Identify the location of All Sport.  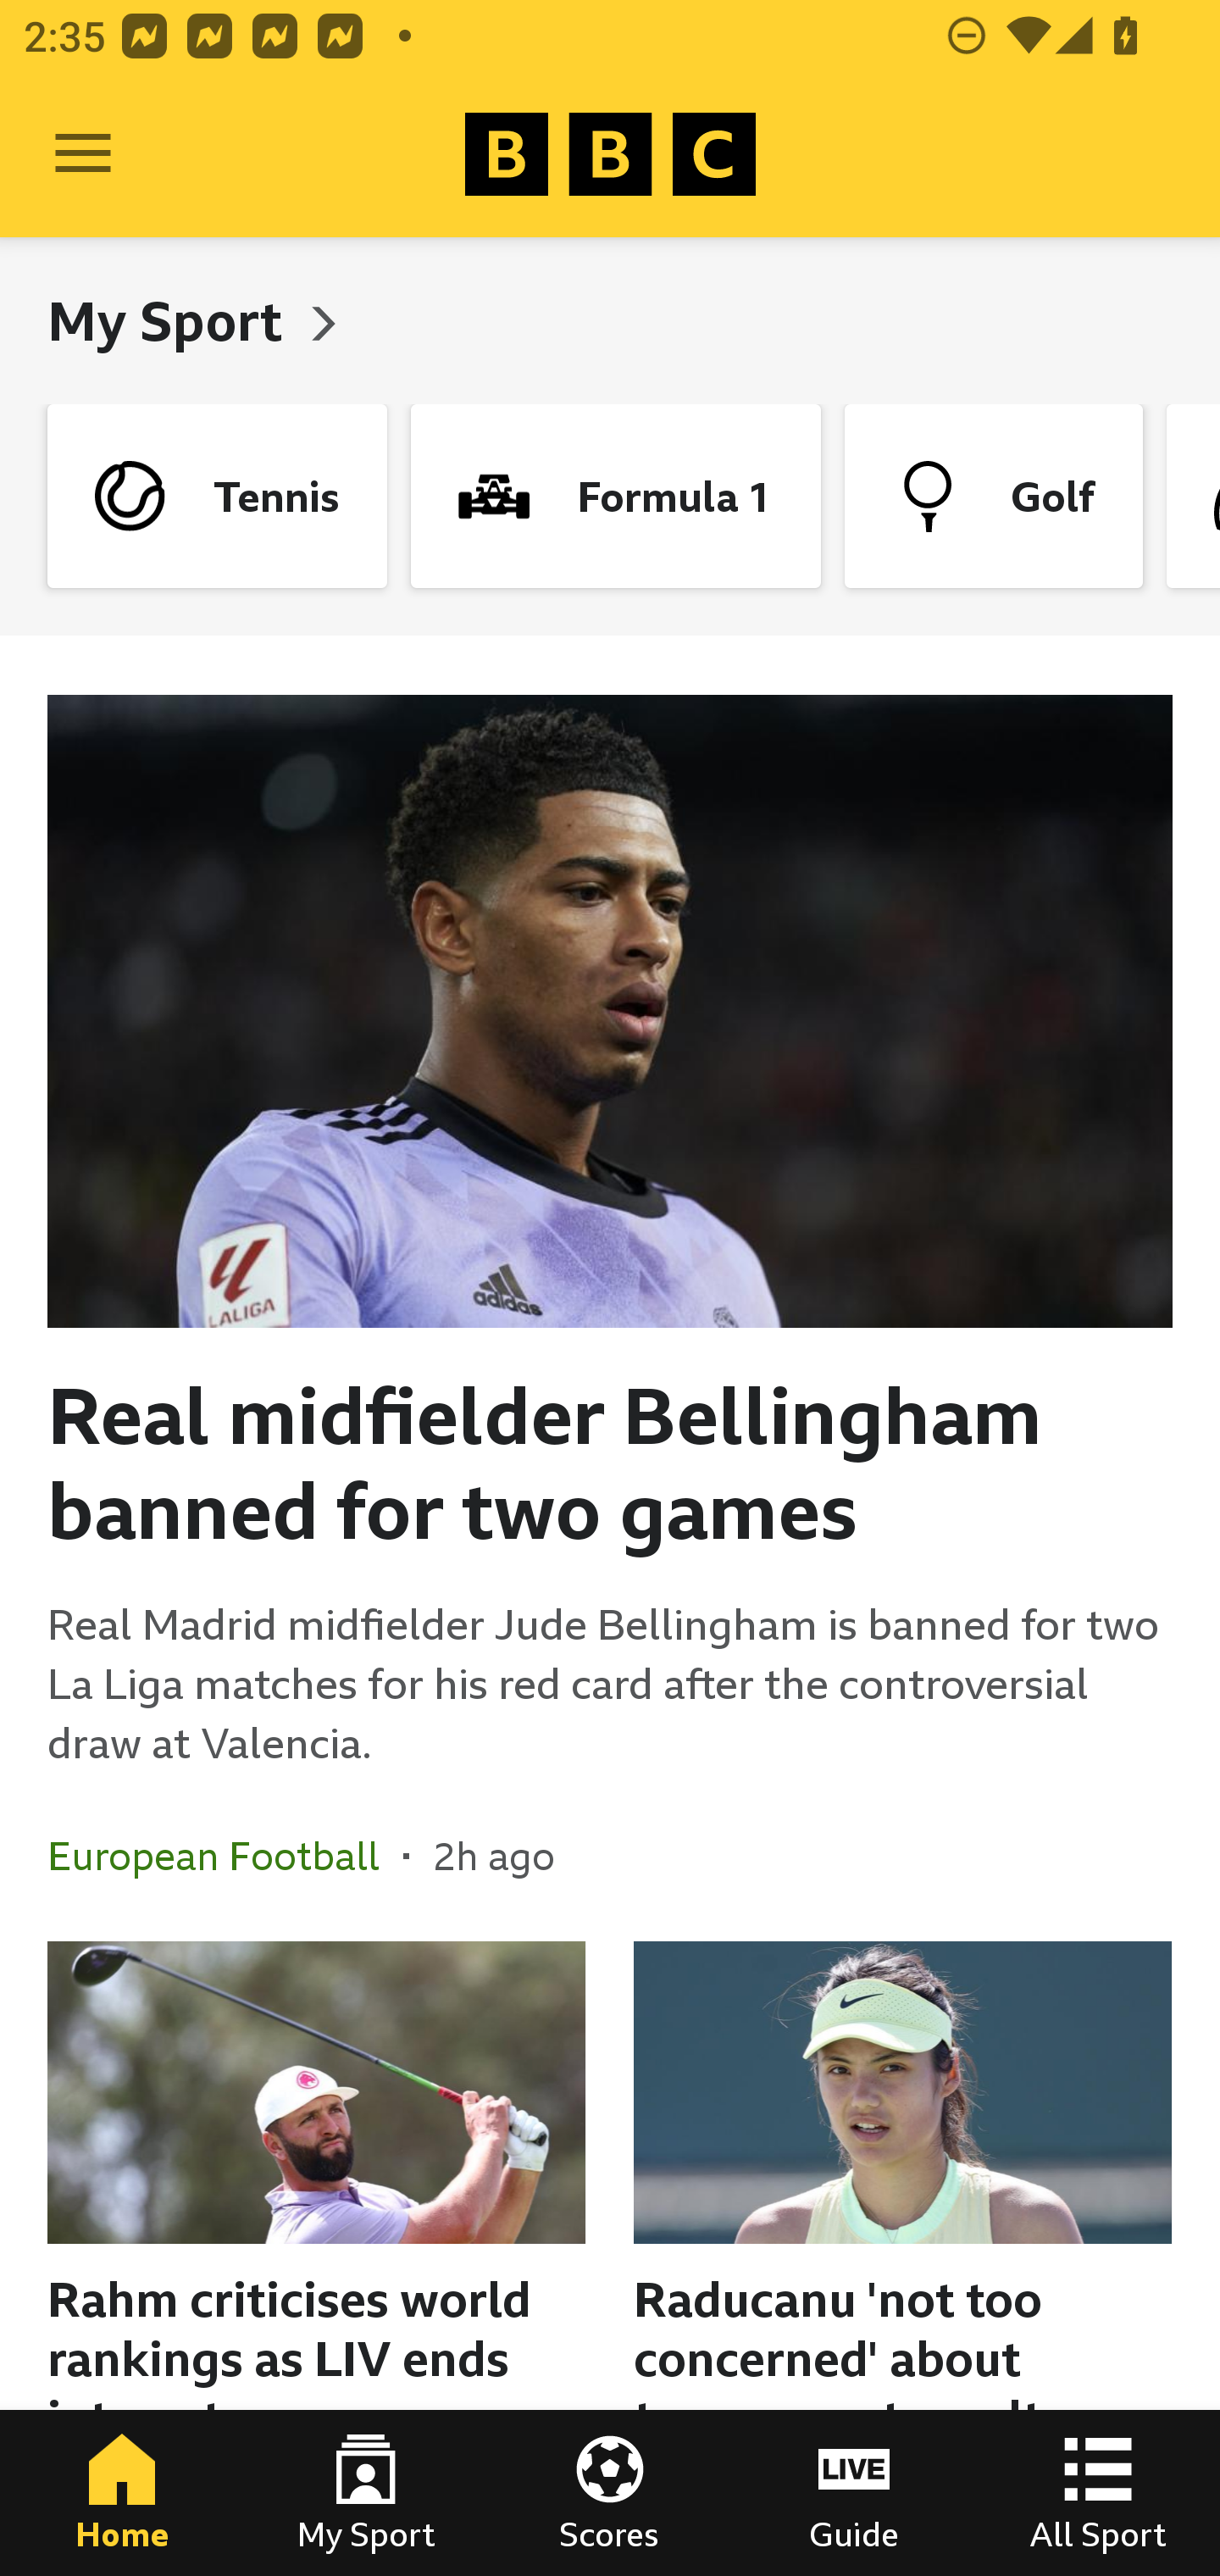
(1098, 2493).